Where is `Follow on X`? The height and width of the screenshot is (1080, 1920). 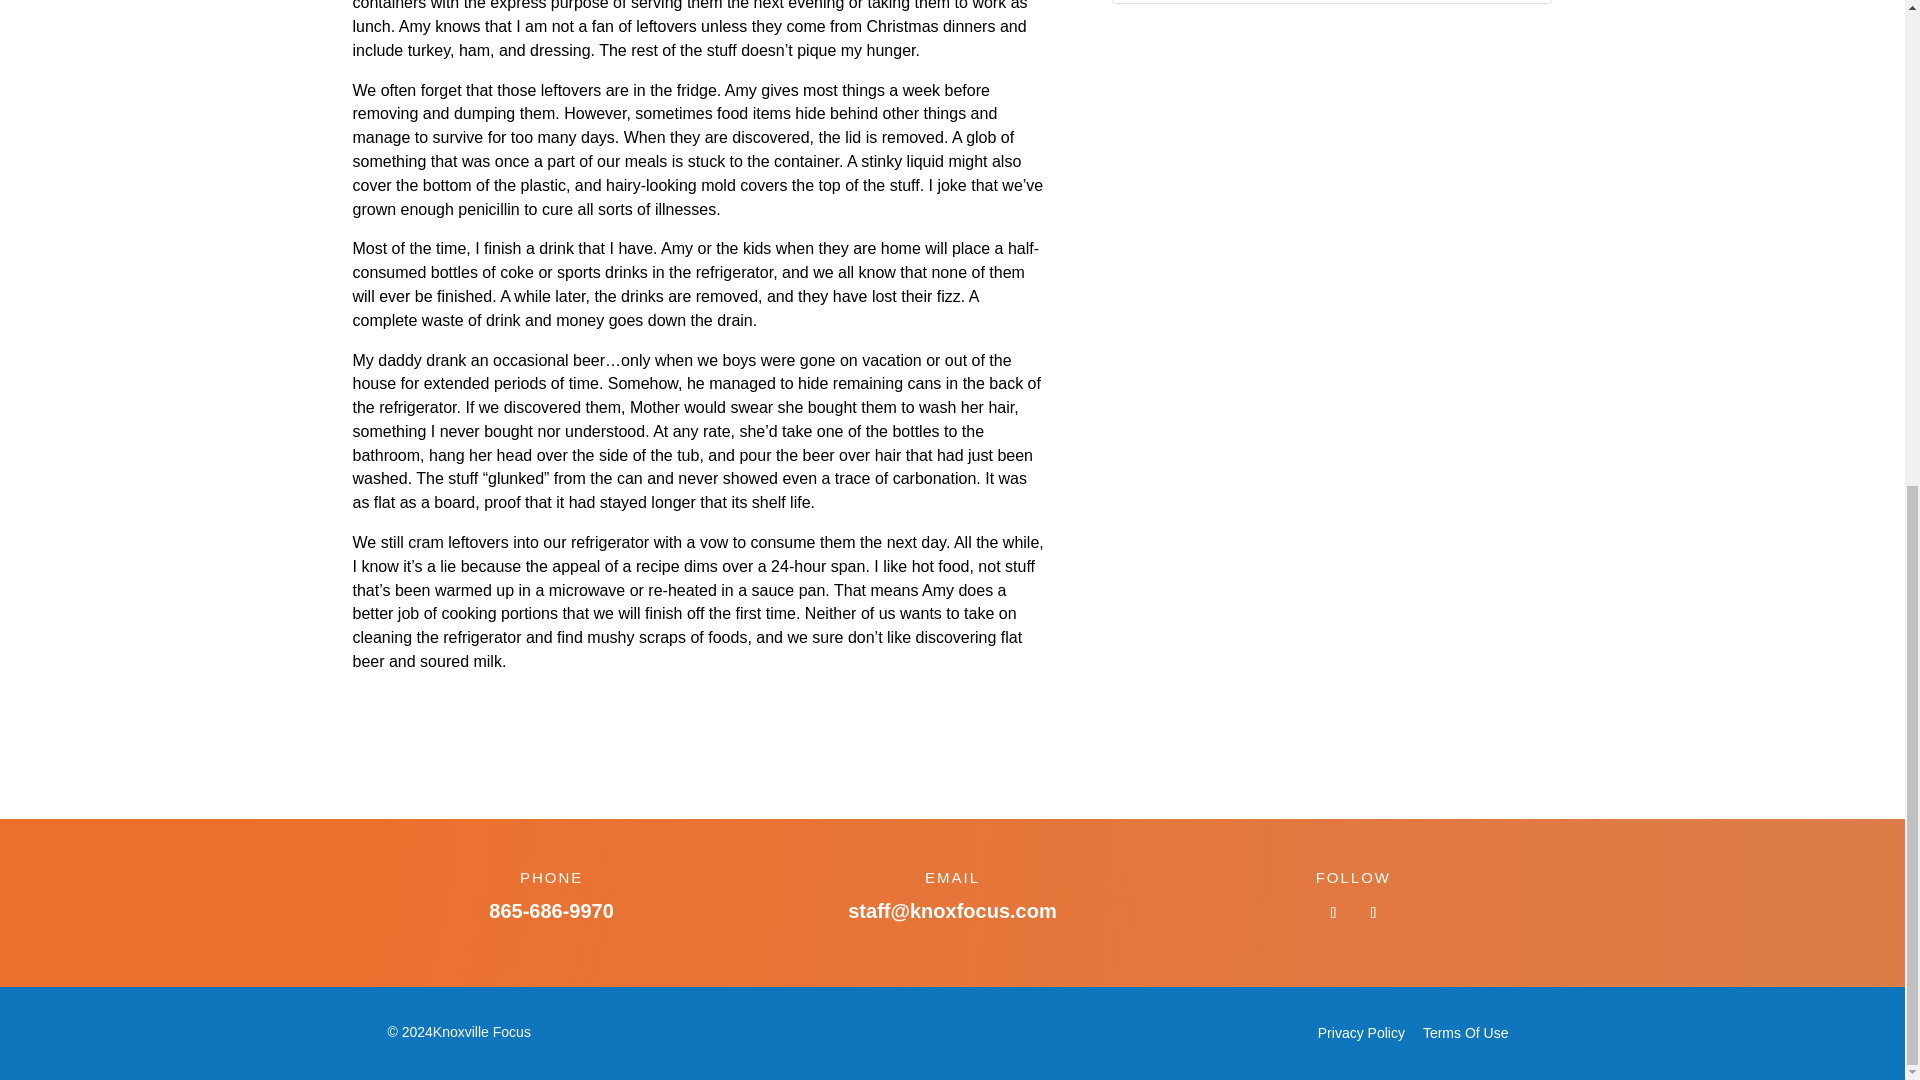
Follow on X is located at coordinates (1372, 912).